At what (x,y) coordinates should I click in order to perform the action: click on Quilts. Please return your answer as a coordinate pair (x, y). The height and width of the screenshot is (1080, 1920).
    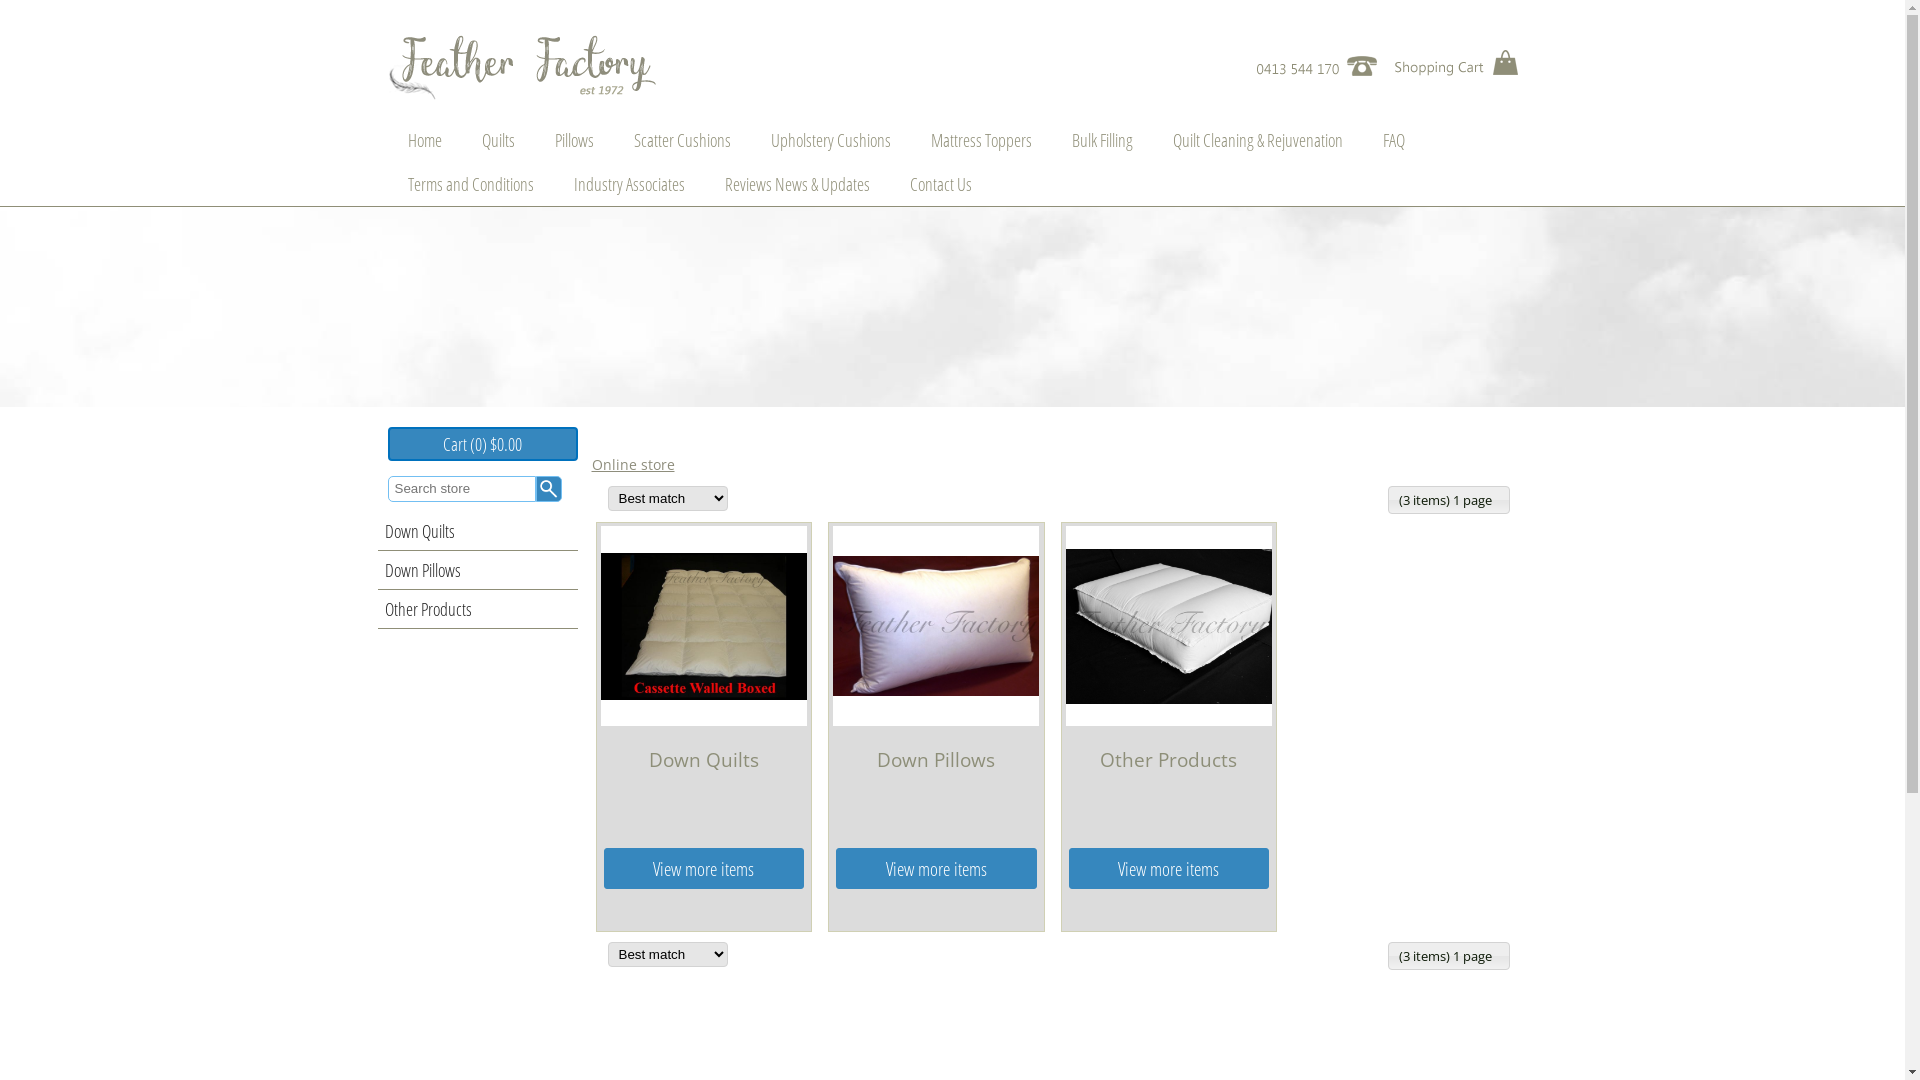
    Looking at the image, I should click on (498, 140).